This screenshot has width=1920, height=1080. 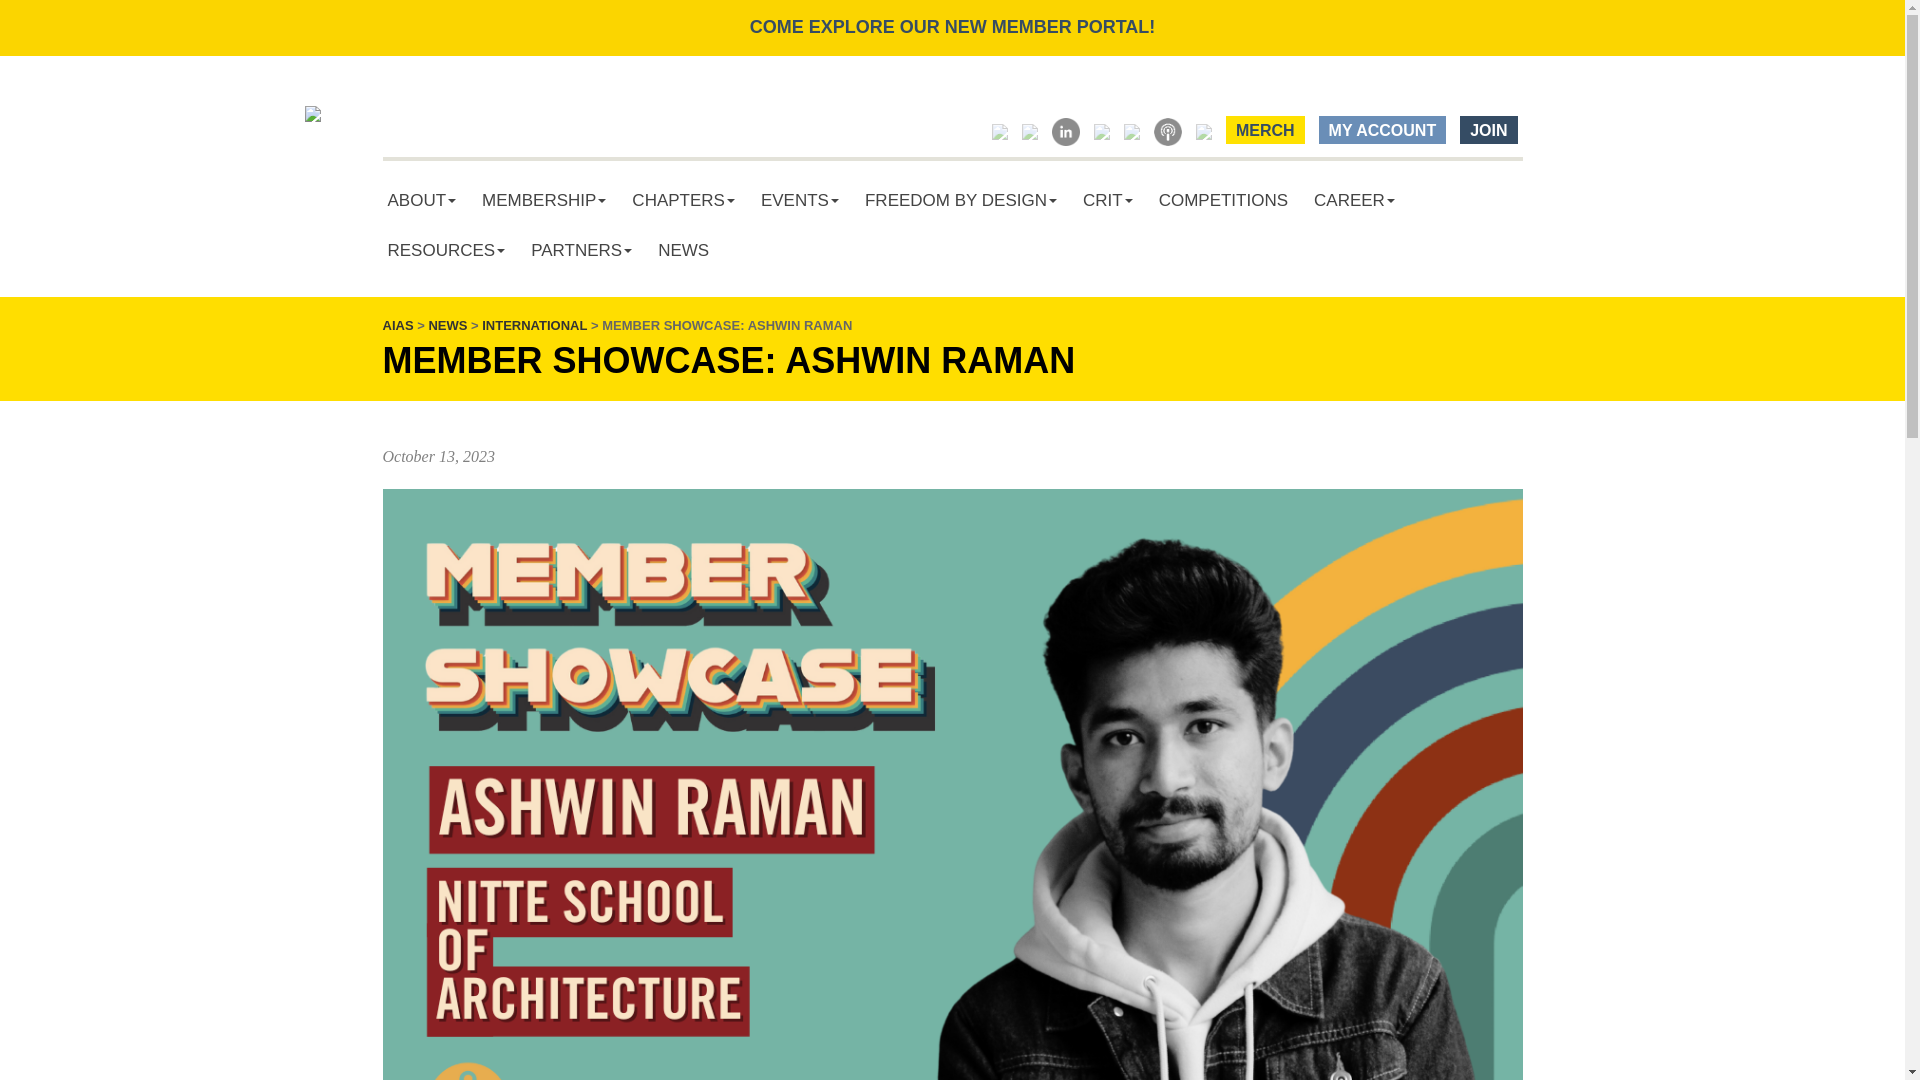 What do you see at coordinates (1488, 129) in the screenshot?
I see `JOIN` at bounding box center [1488, 129].